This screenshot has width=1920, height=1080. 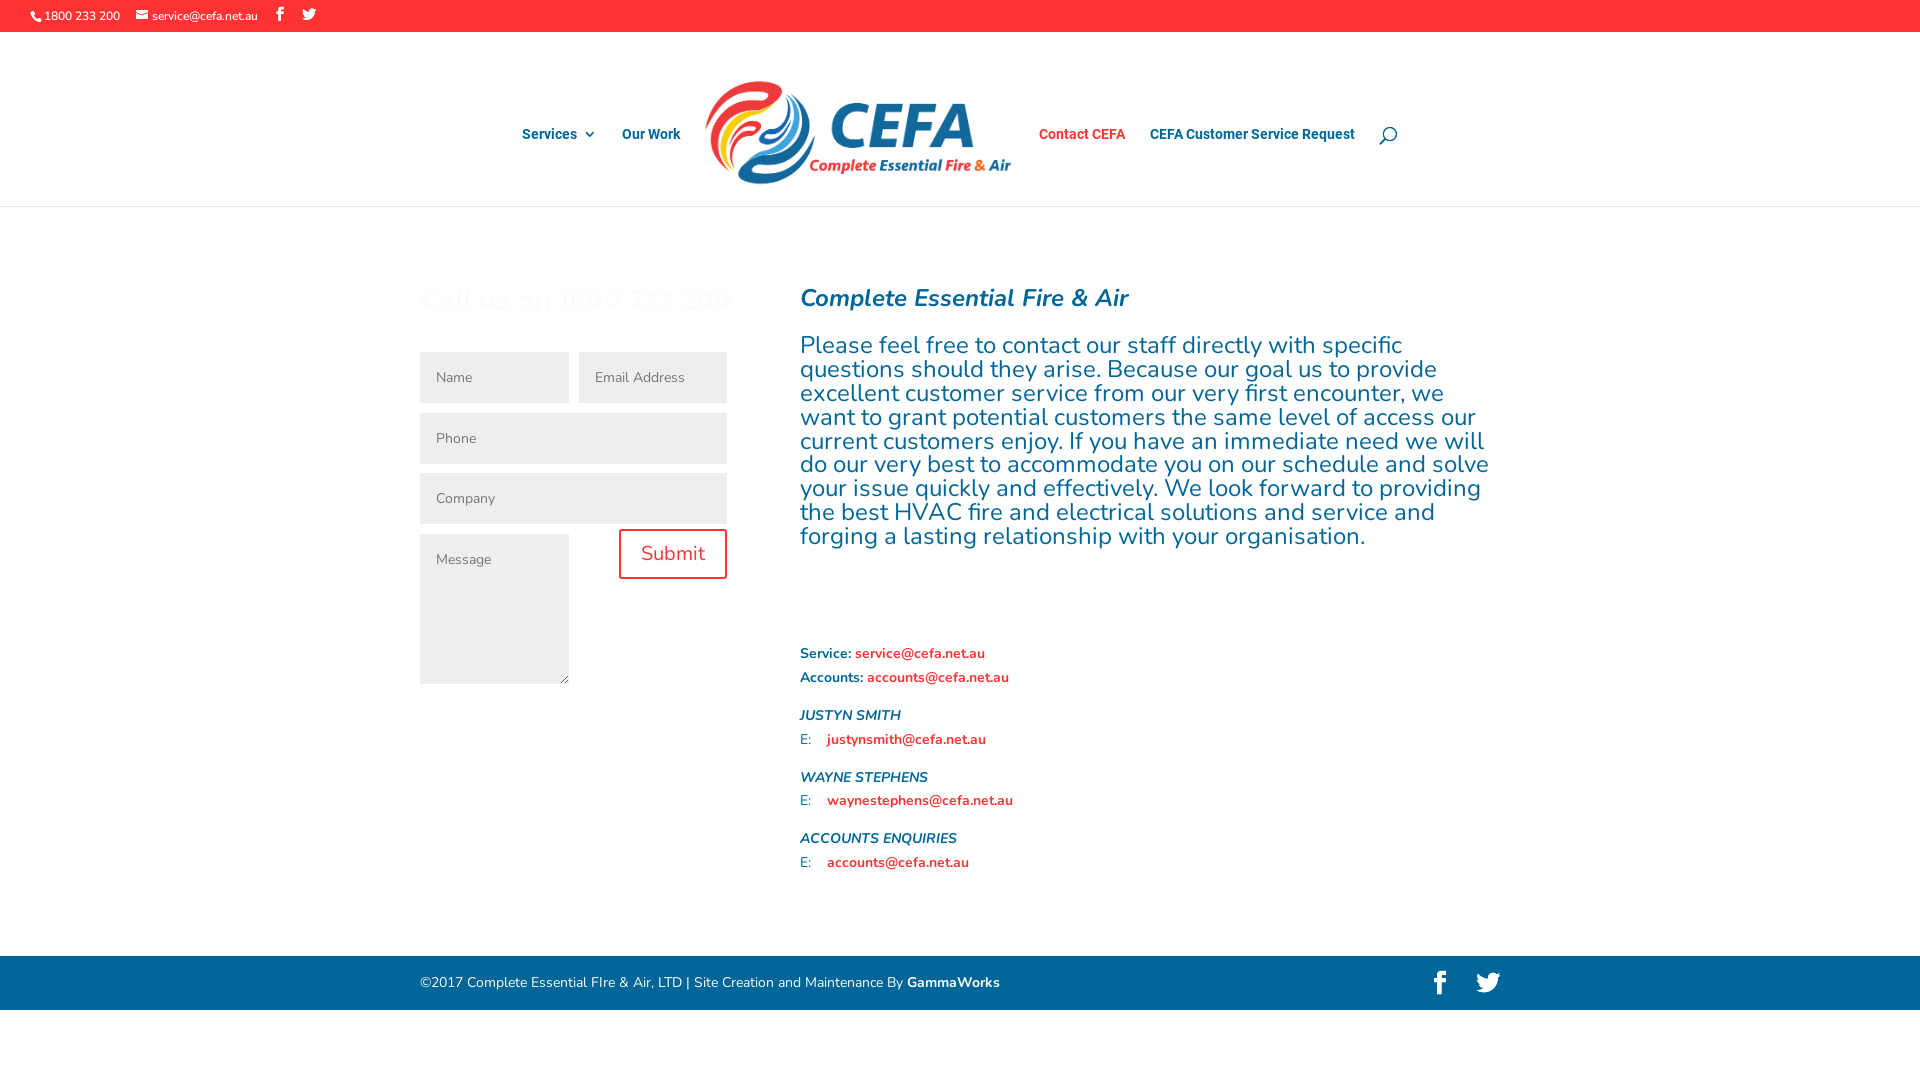 I want to click on Contact CEFA, so click(x=1082, y=166).